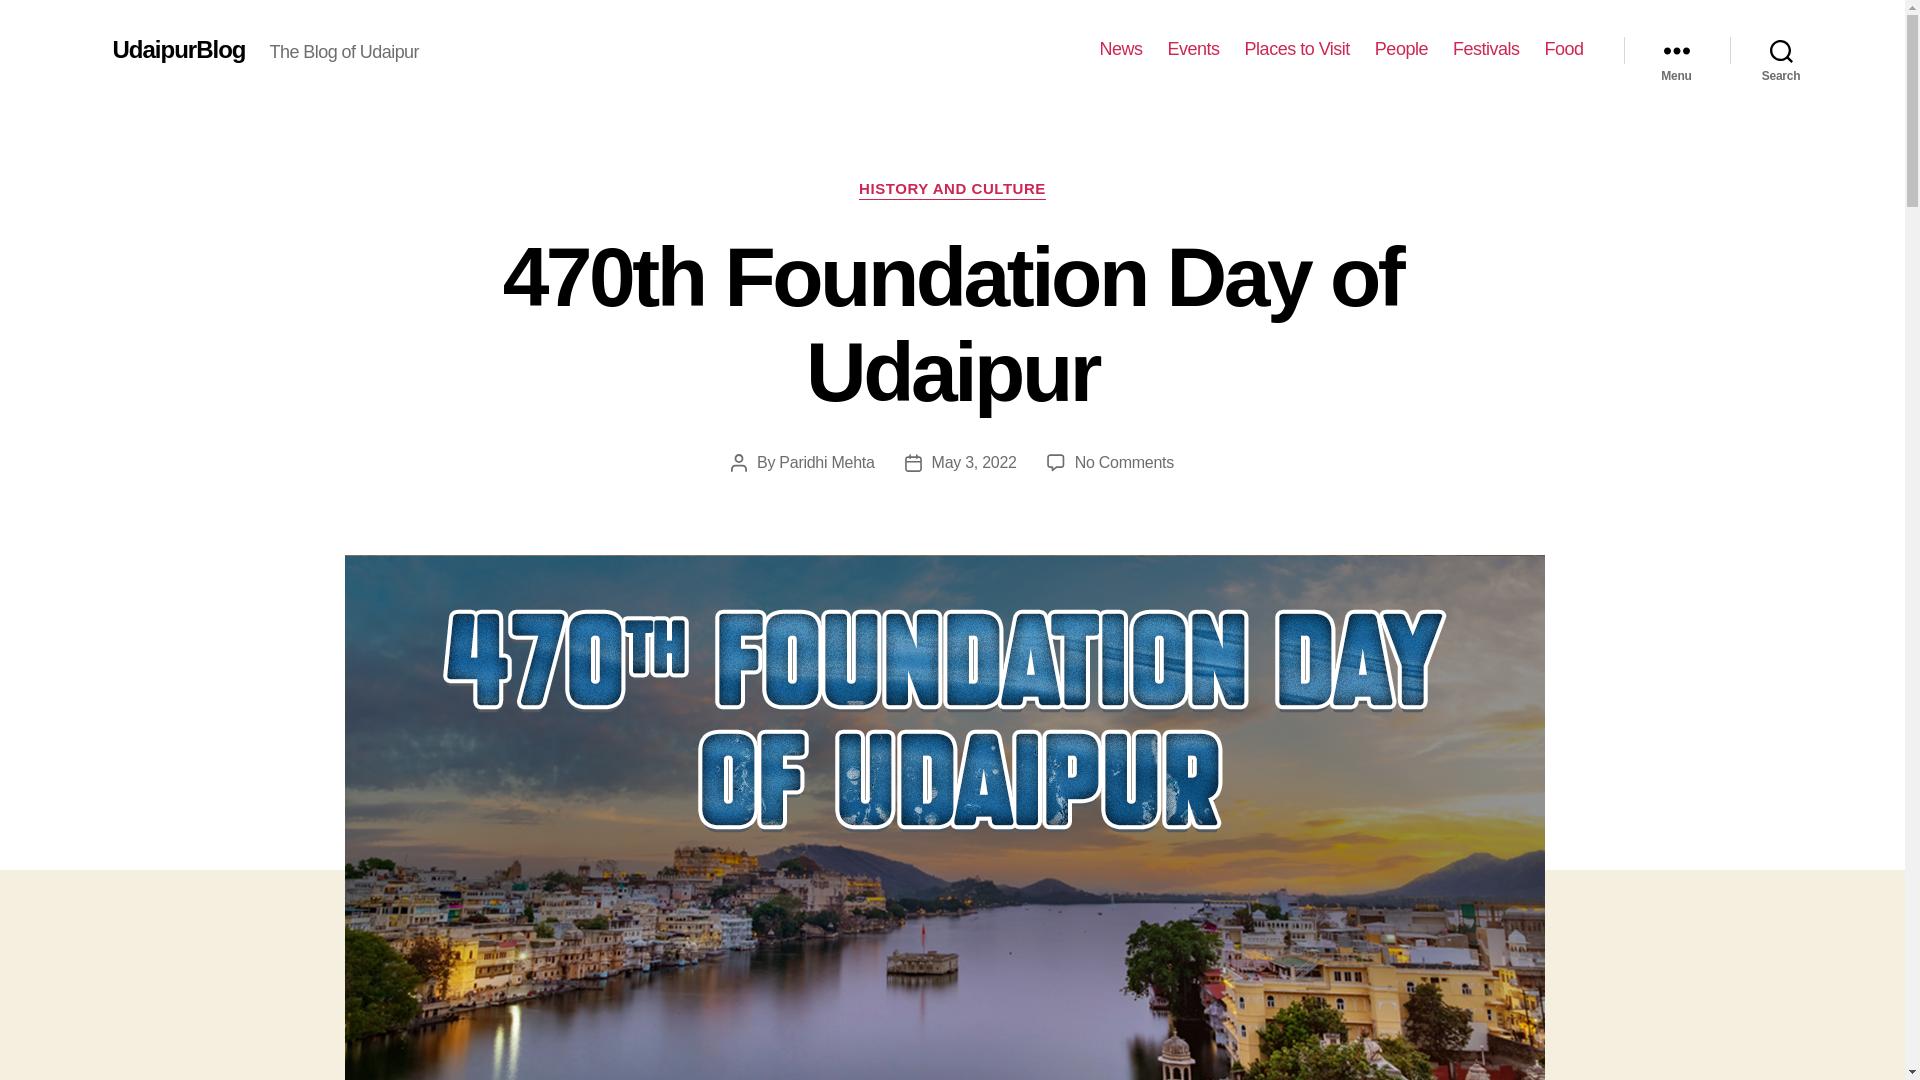  Describe the element at coordinates (826, 462) in the screenshot. I see `Paridhi Mehta` at that location.